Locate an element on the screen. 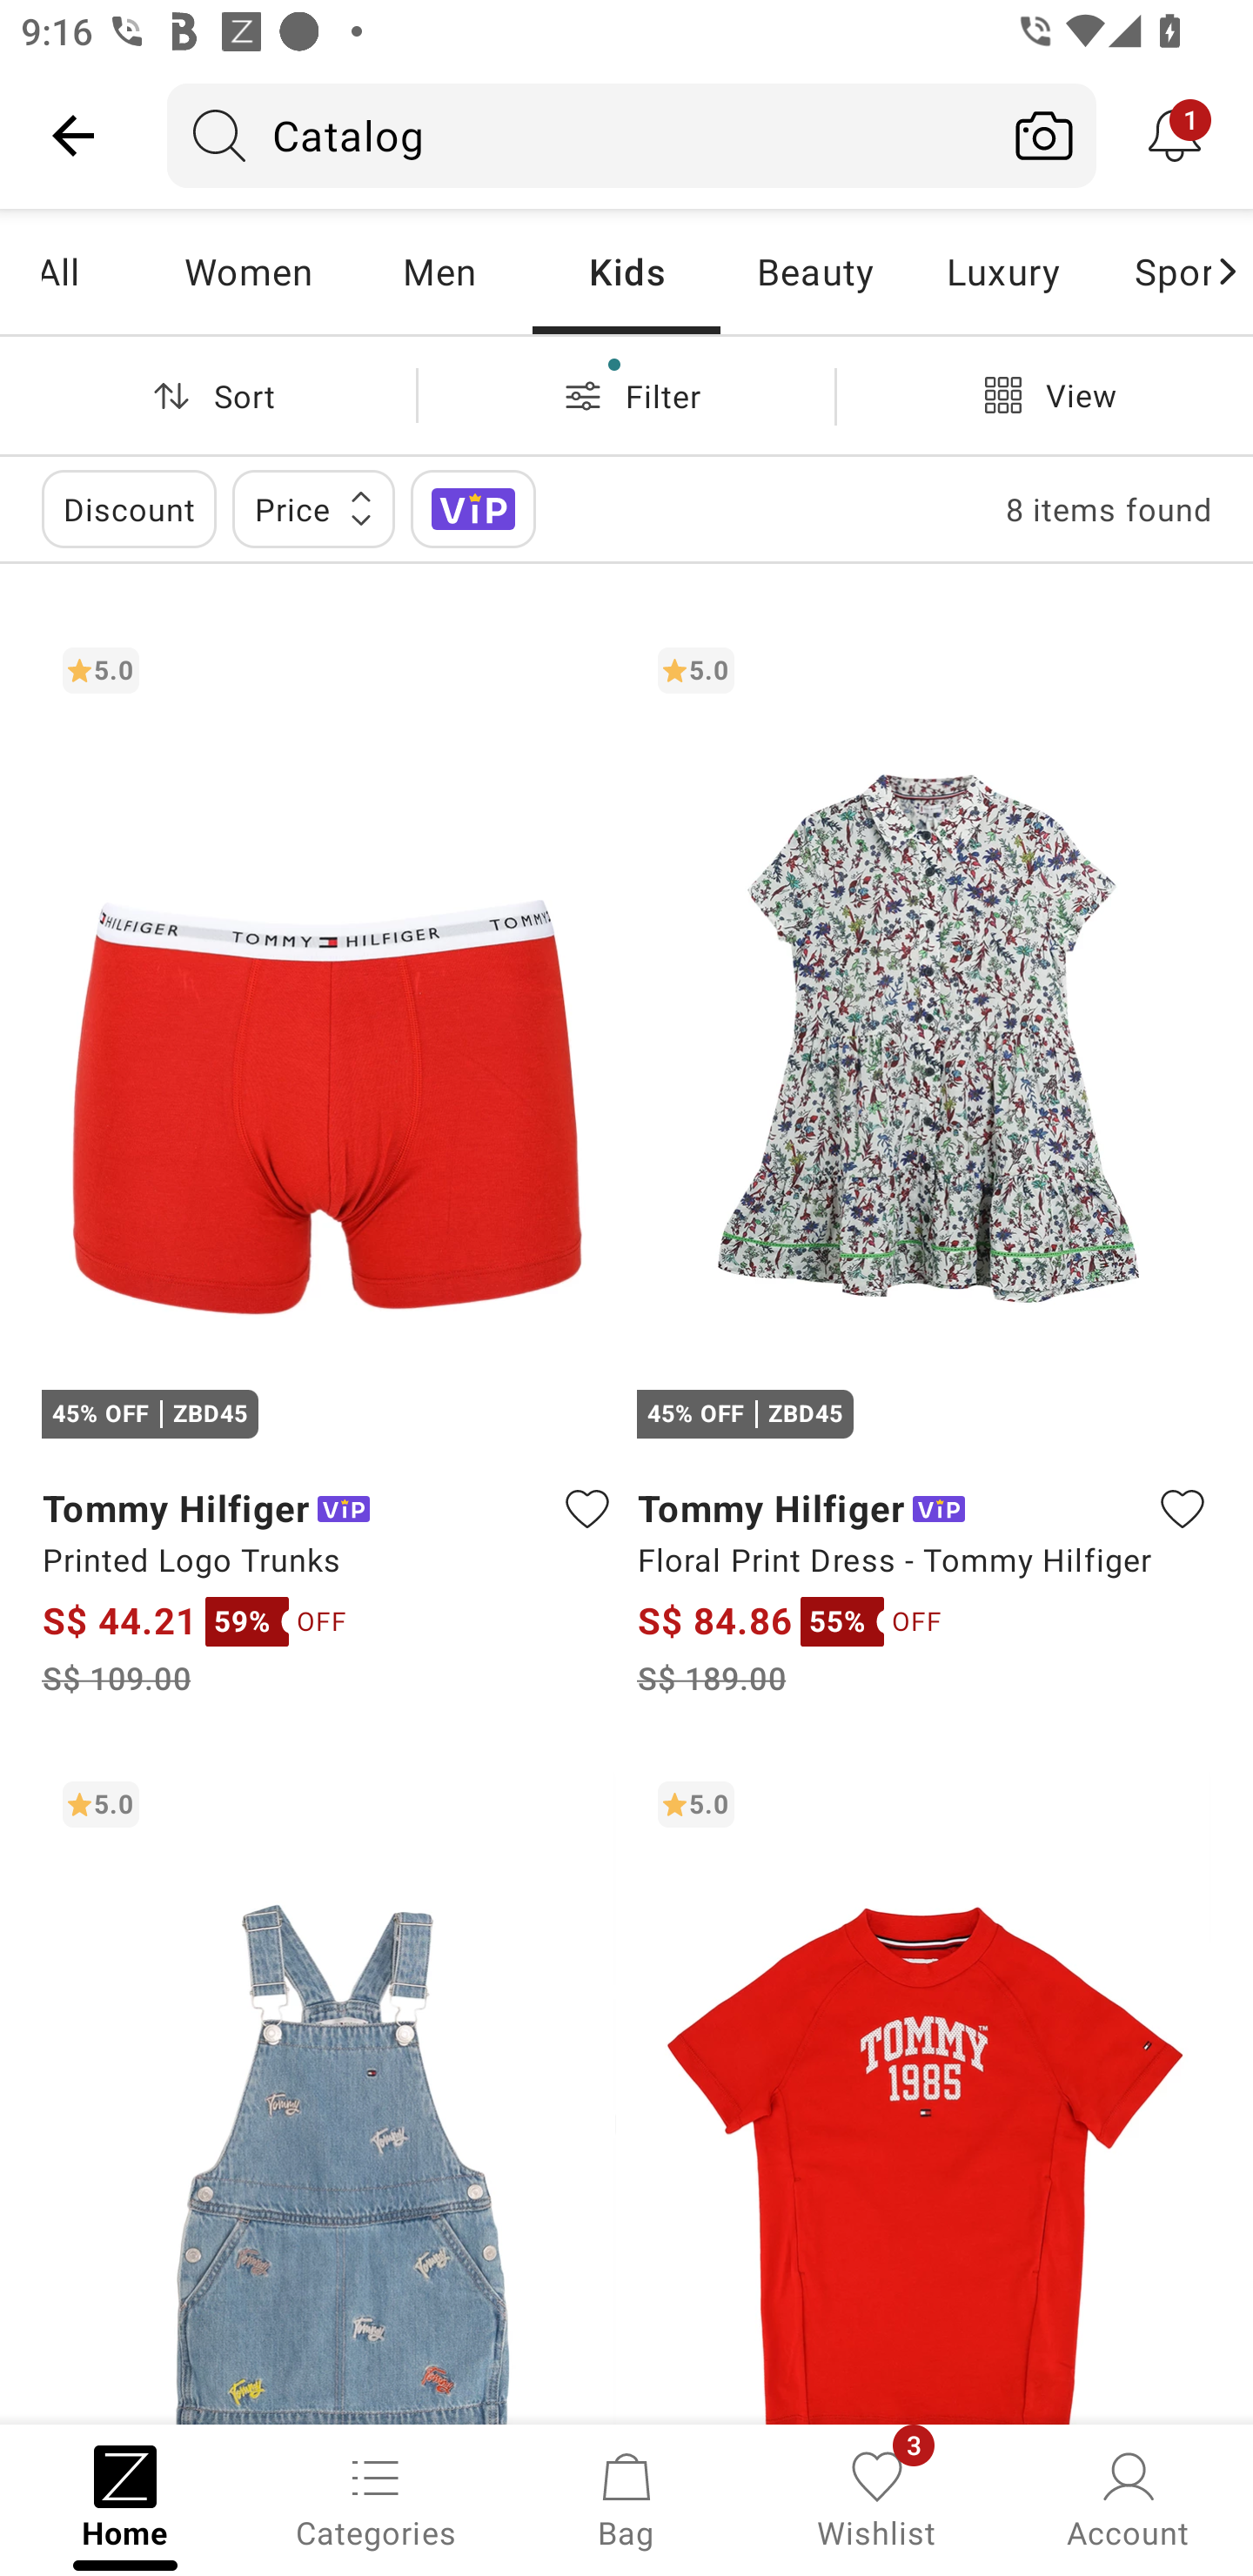 This screenshot has width=1253, height=2576. Bag is located at coordinates (626, 2498).